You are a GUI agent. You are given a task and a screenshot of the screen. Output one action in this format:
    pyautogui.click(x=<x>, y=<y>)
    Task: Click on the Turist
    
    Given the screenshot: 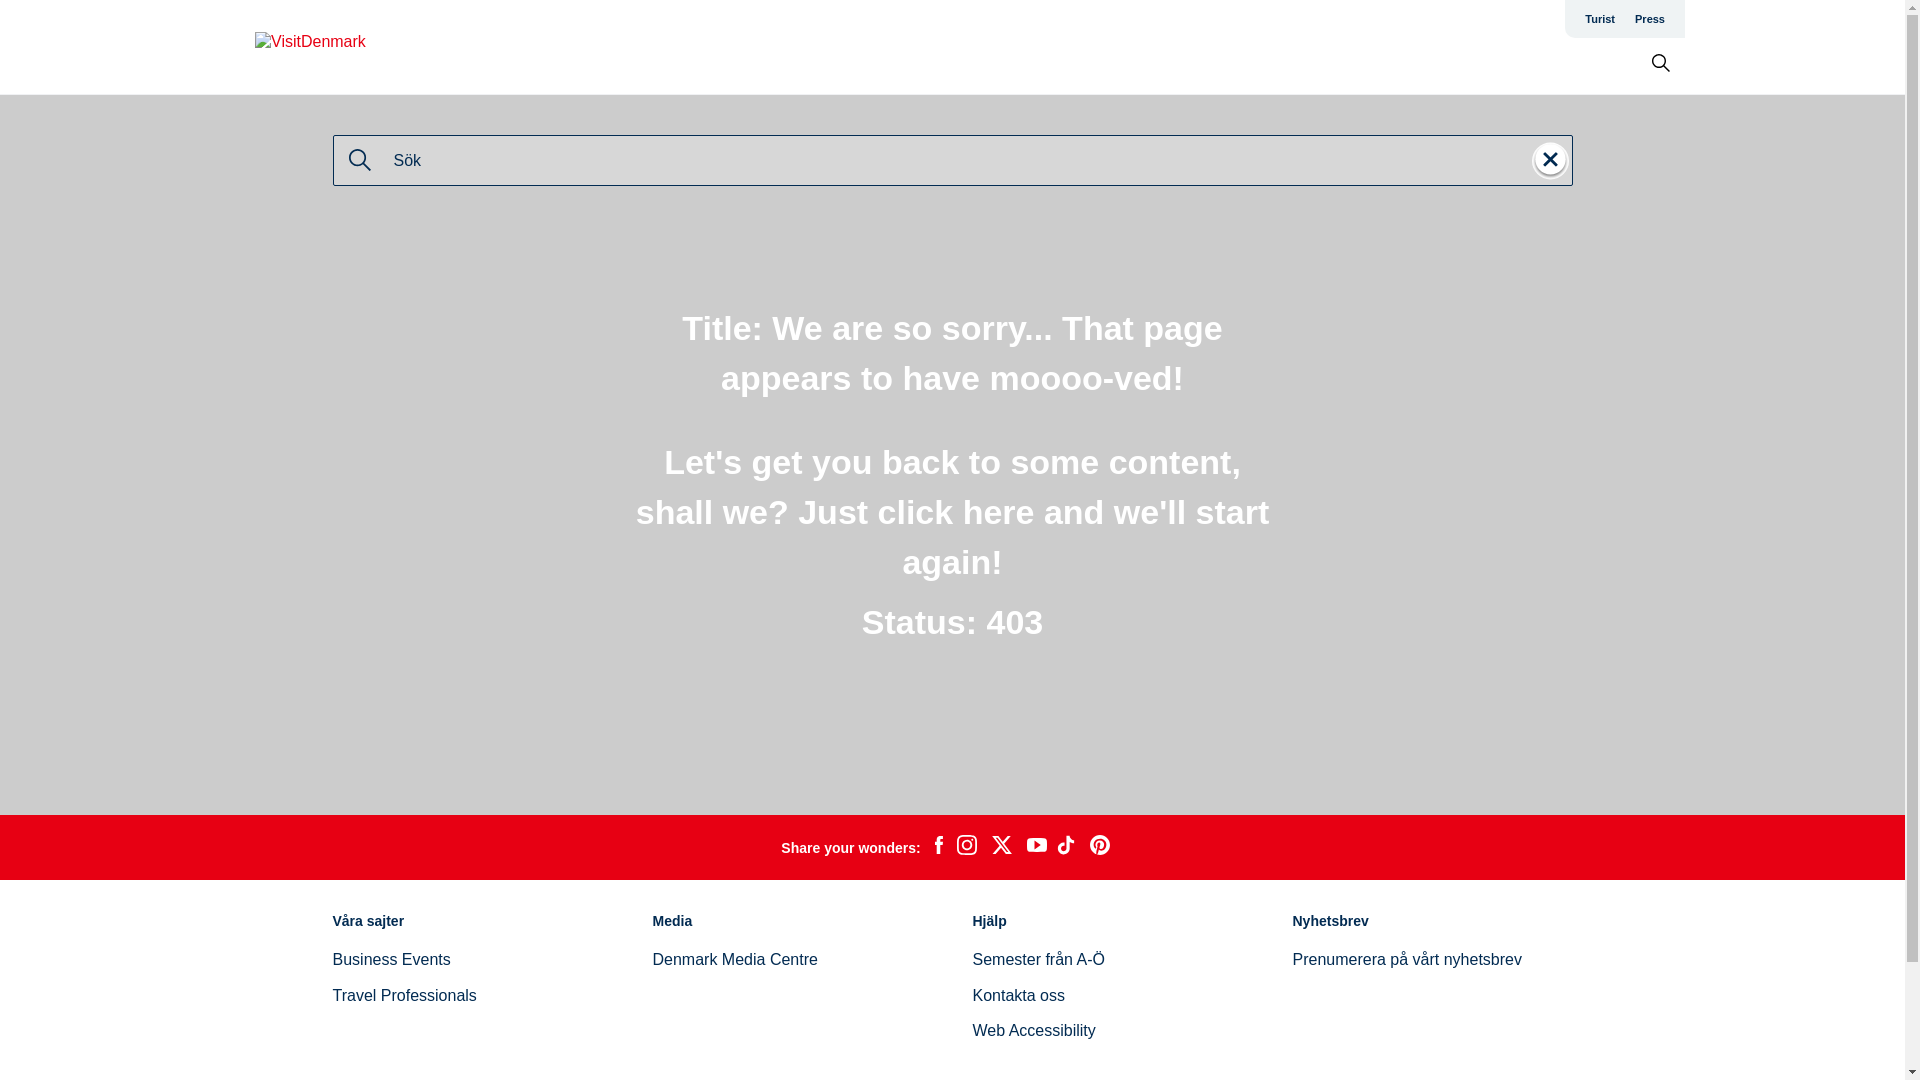 What is the action you would take?
    pyautogui.click(x=1599, y=18)
    